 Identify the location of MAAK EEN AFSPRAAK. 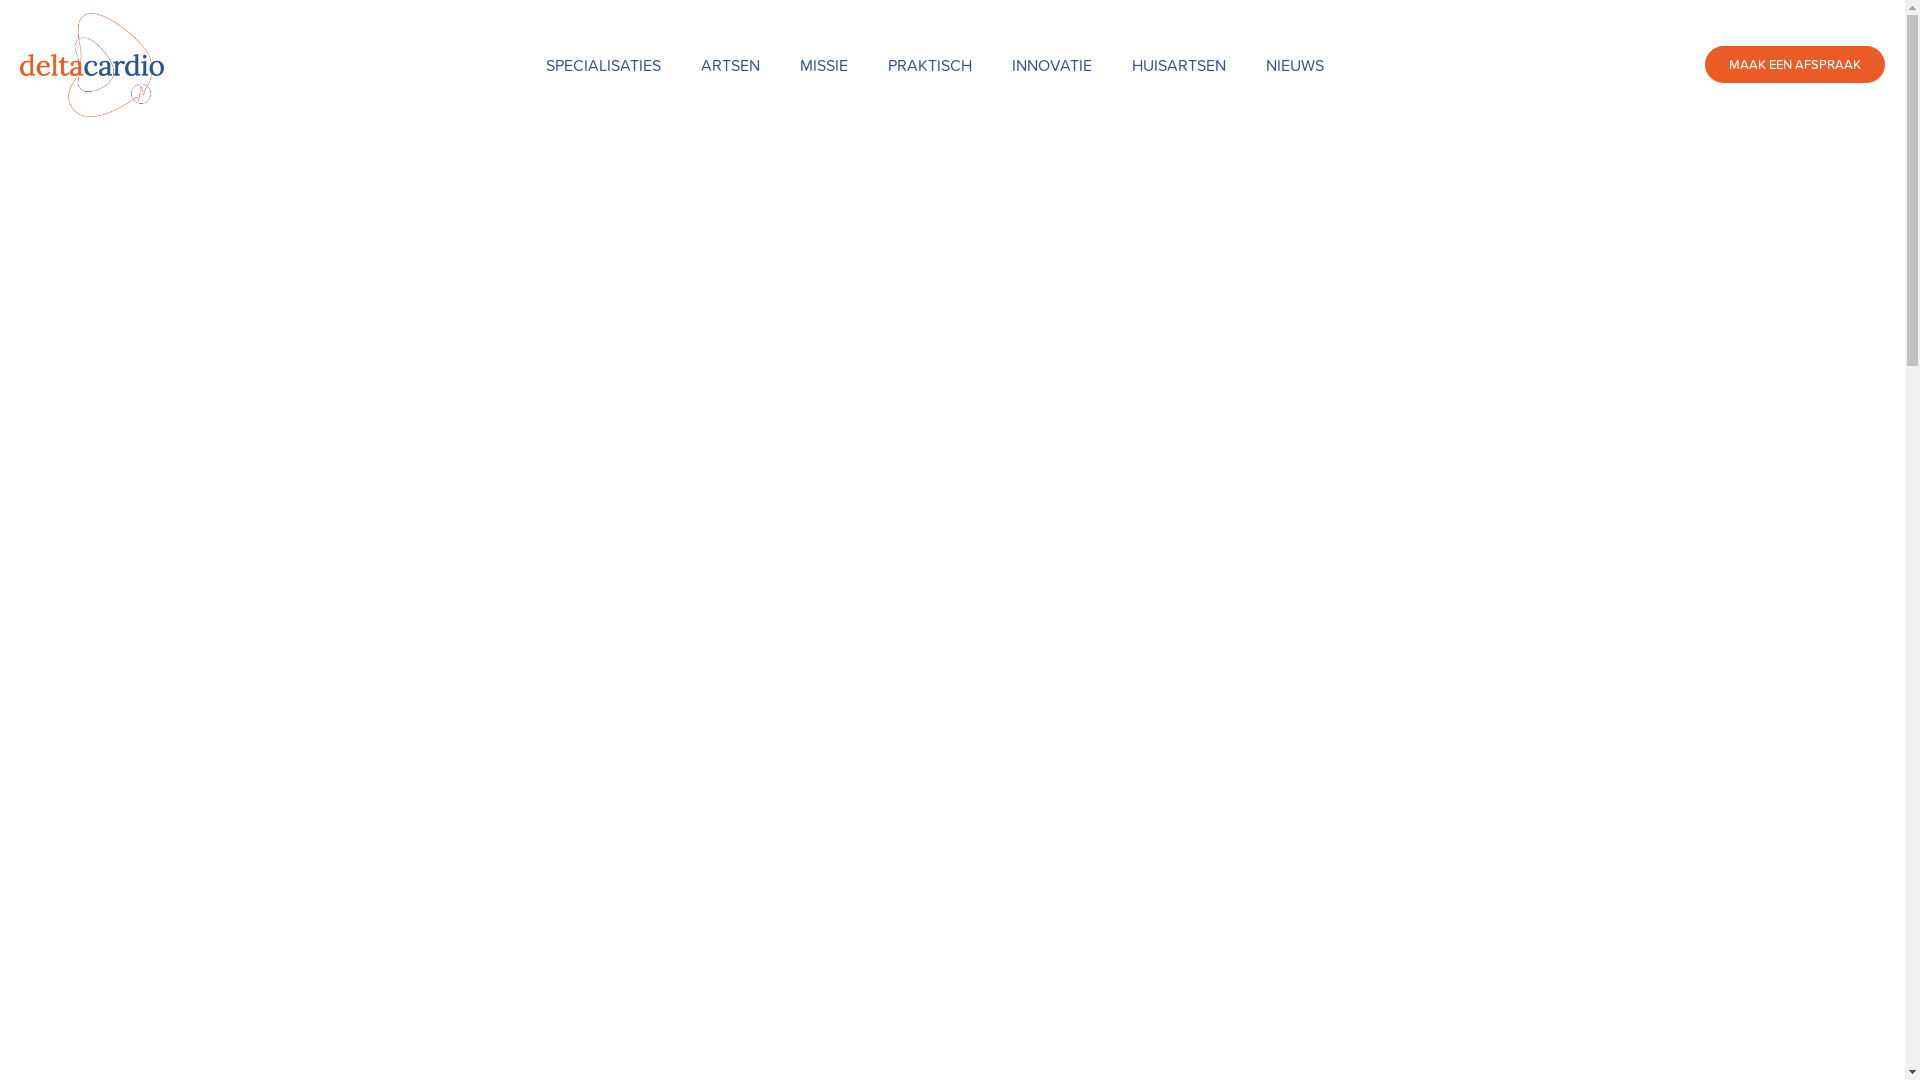
(1795, 64).